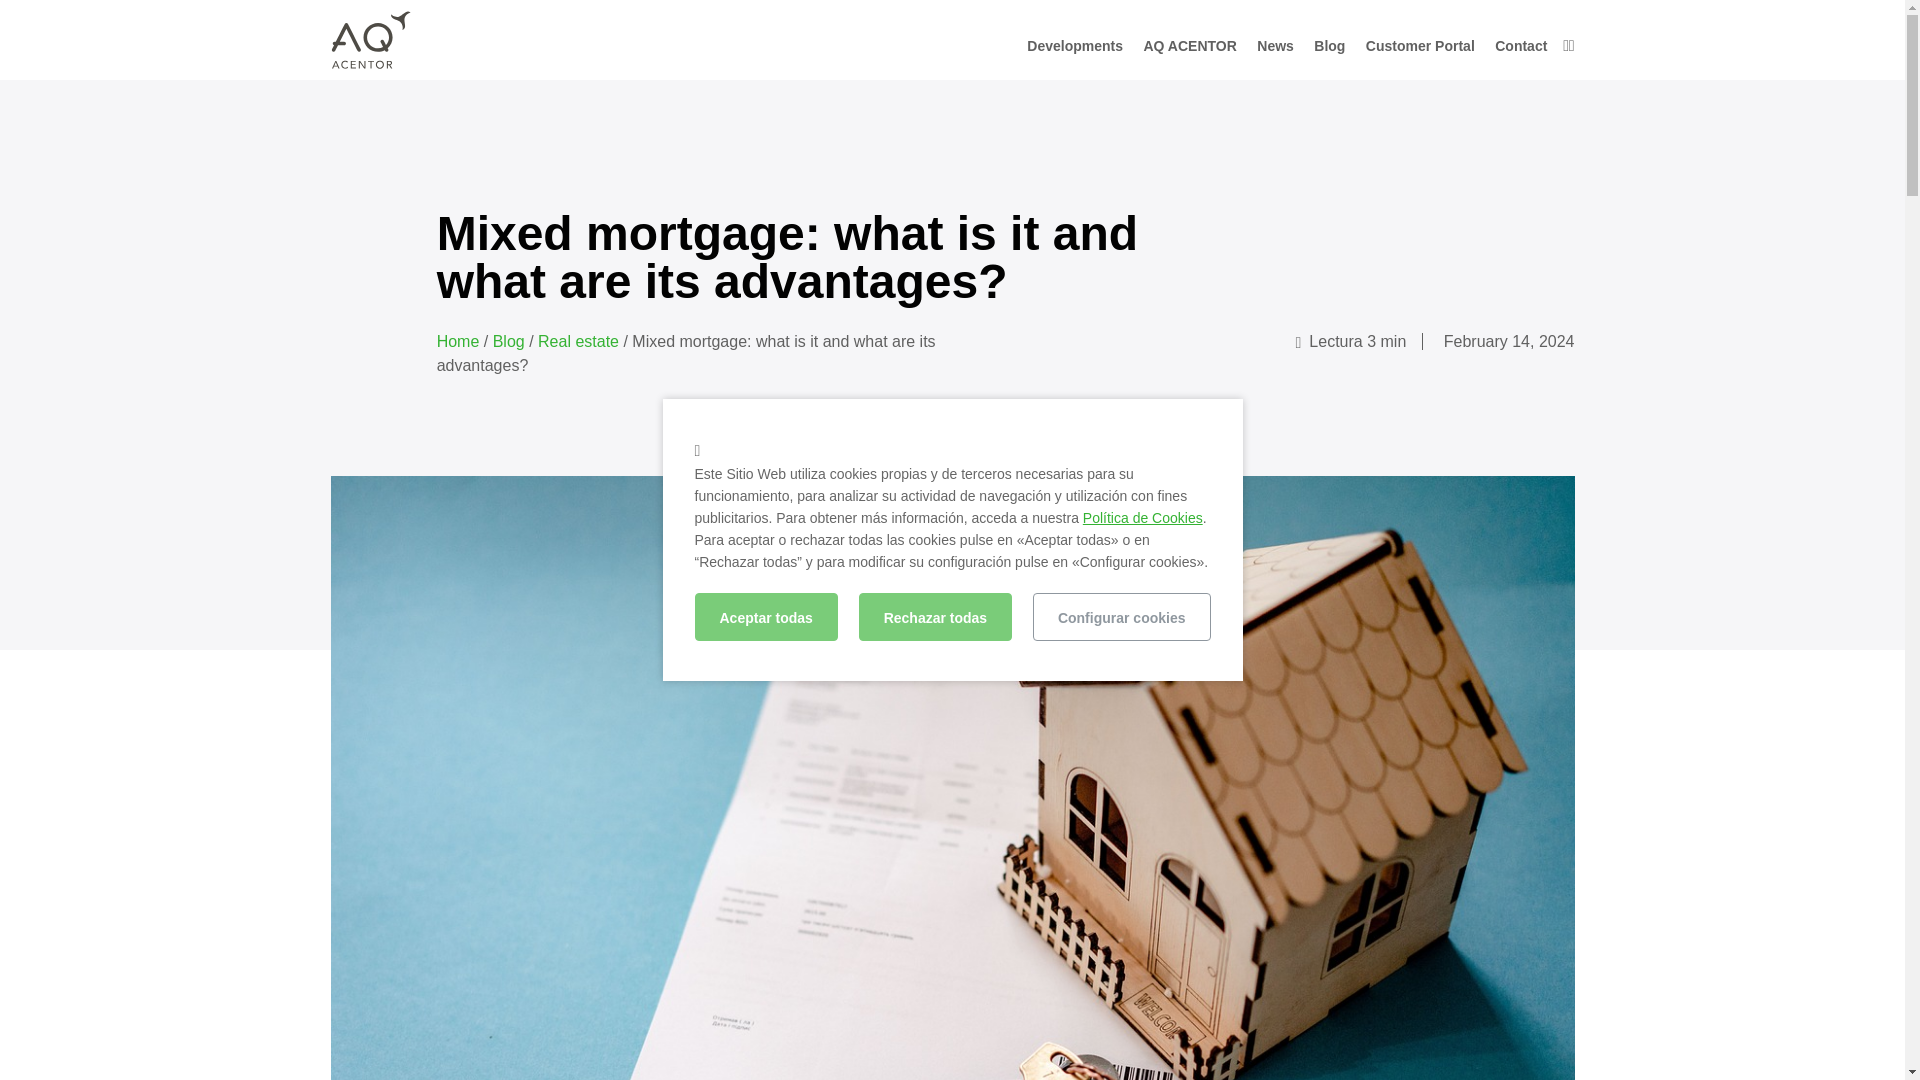 Image resolution: width=1920 pixels, height=1080 pixels. I want to click on Blog, so click(1329, 52).